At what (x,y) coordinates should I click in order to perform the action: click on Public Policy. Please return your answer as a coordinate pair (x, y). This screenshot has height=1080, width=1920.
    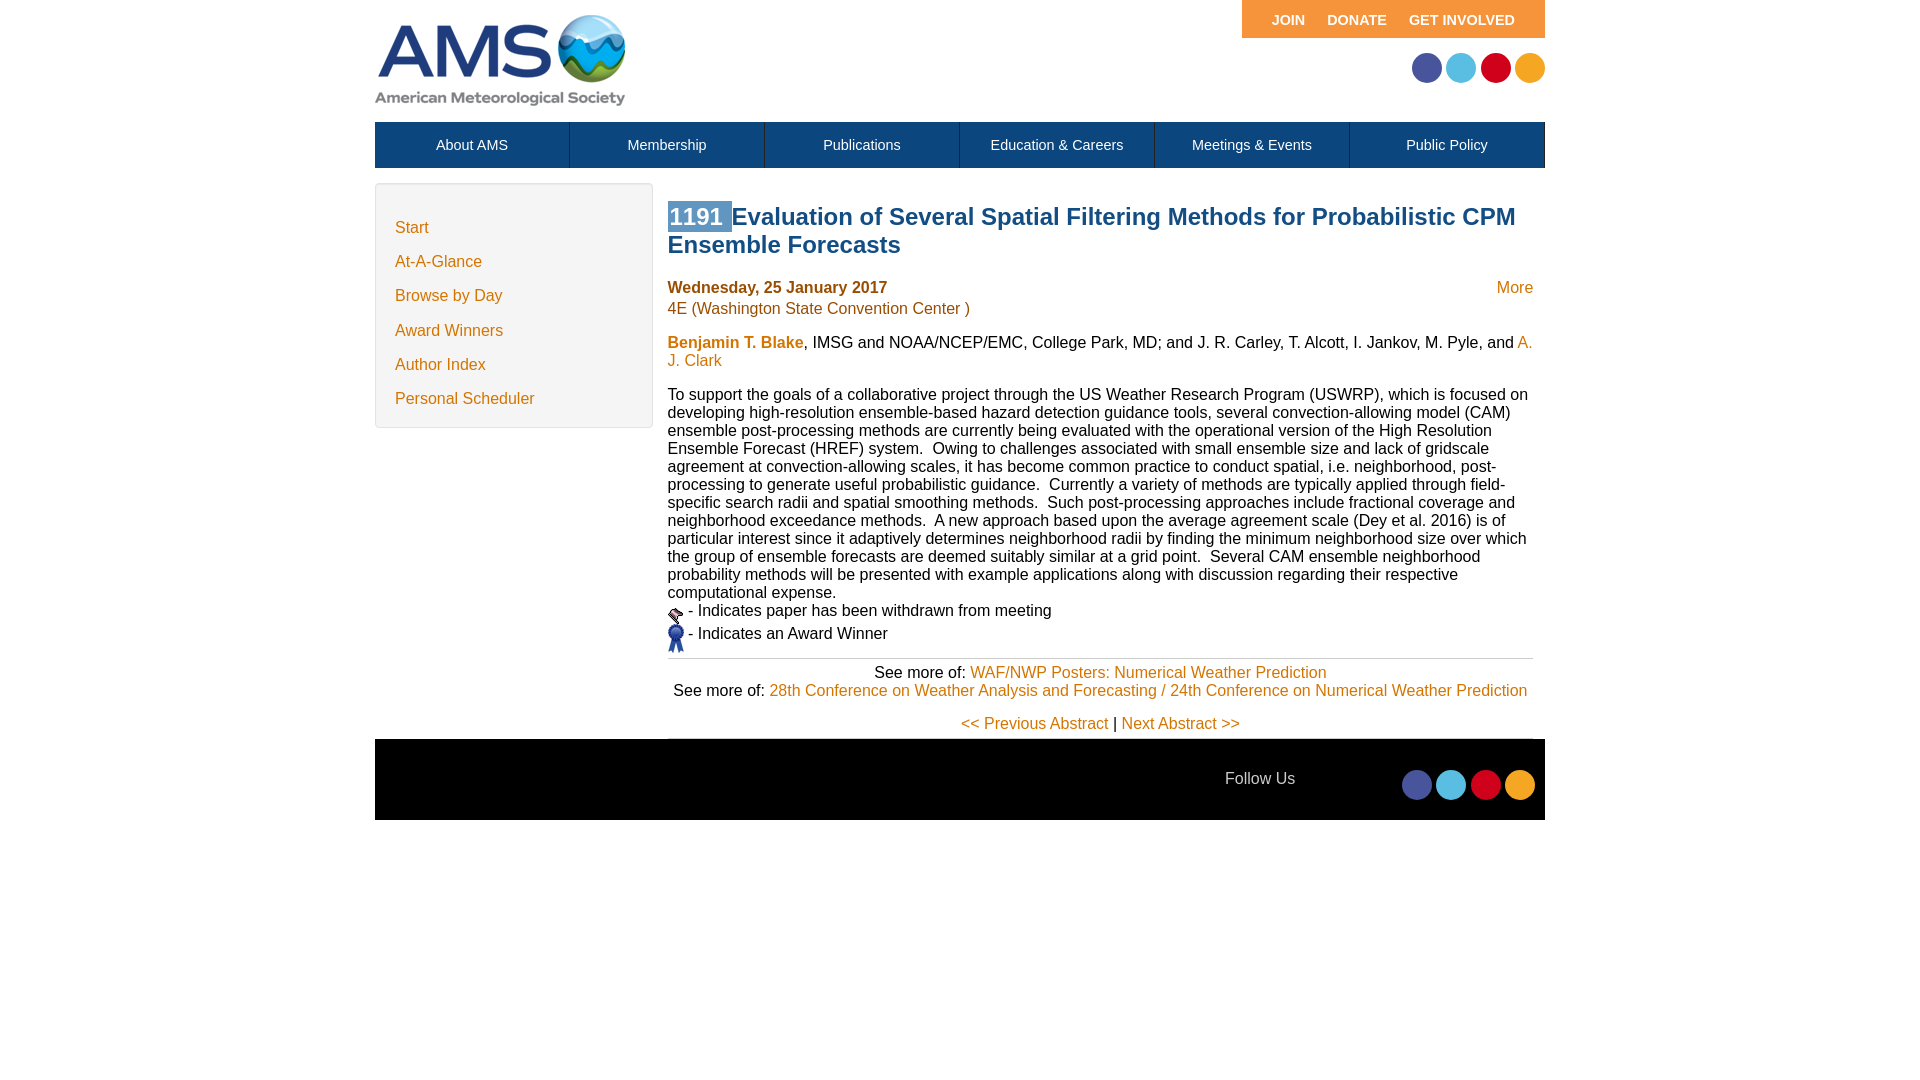
    Looking at the image, I should click on (1446, 145).